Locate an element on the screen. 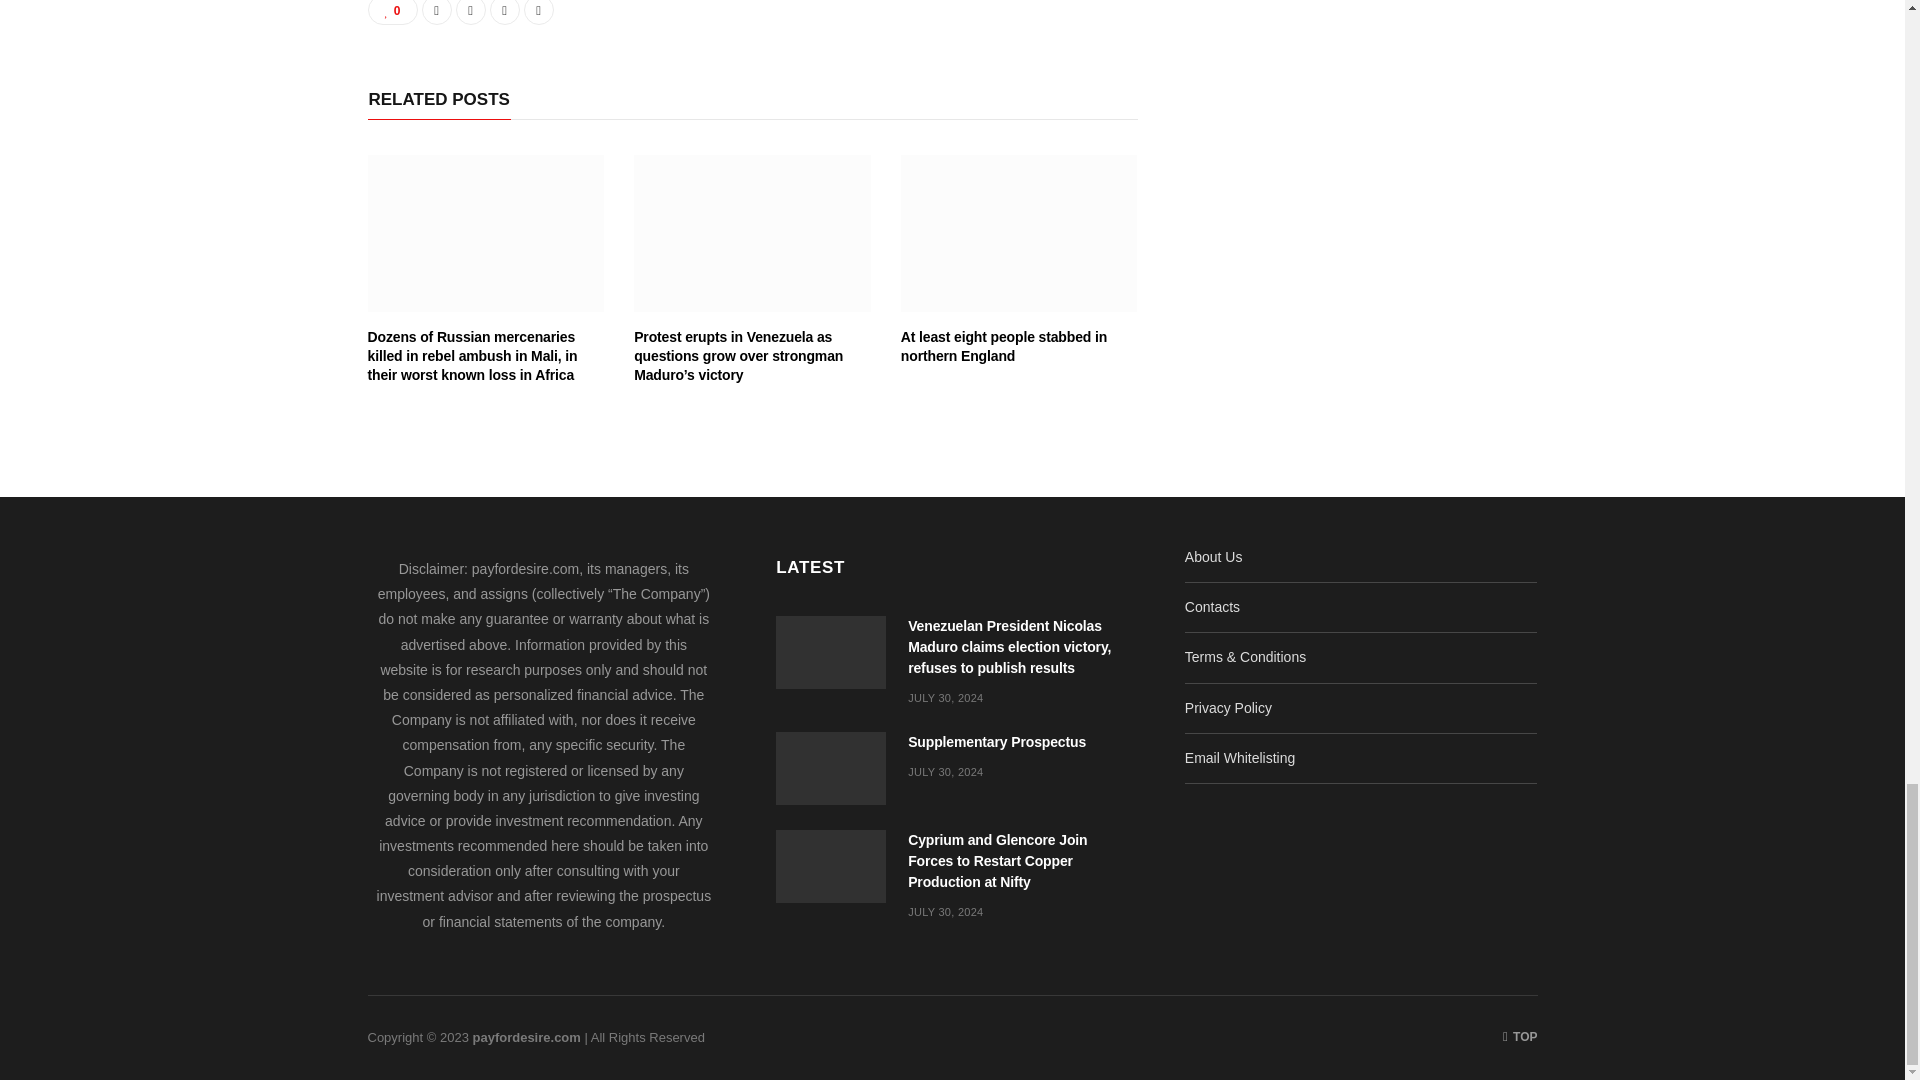  0 is located at coordinates (393, 12).